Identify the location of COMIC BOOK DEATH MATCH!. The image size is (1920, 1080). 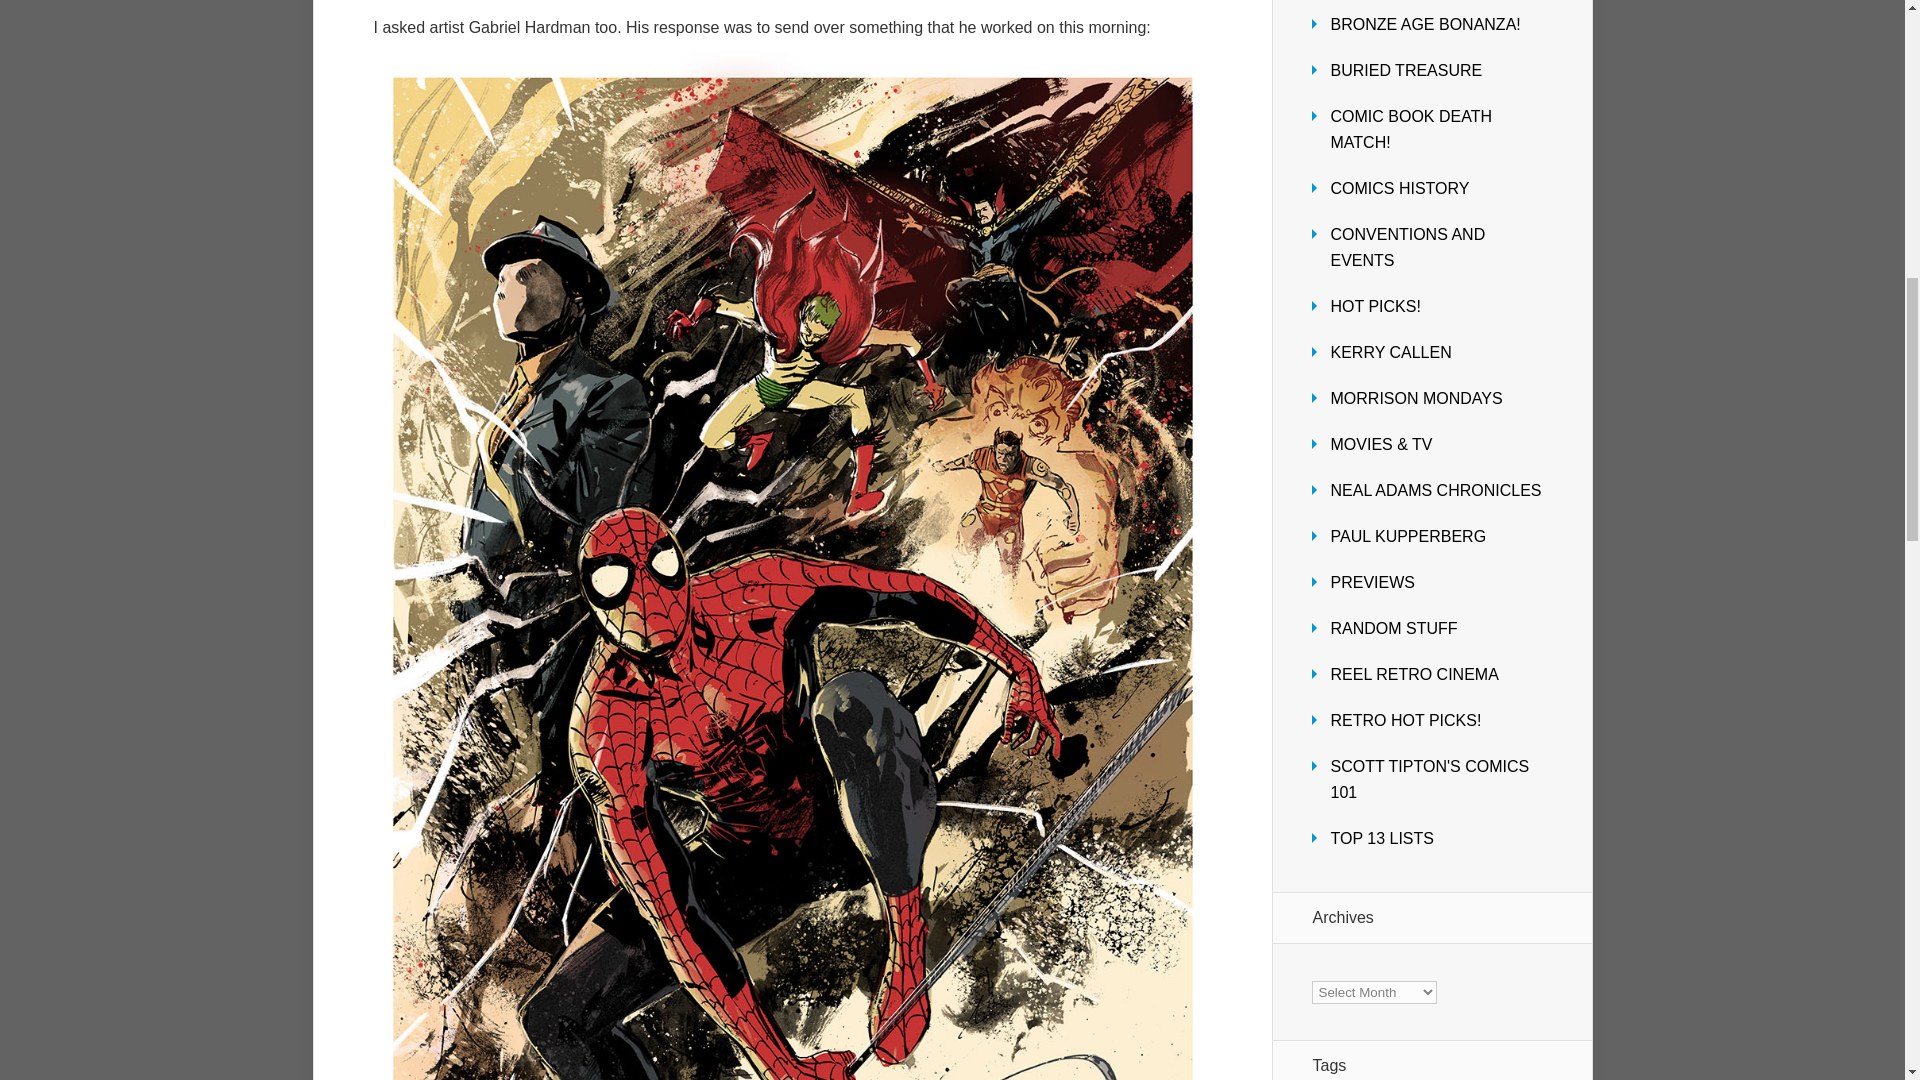
(1410, 130).